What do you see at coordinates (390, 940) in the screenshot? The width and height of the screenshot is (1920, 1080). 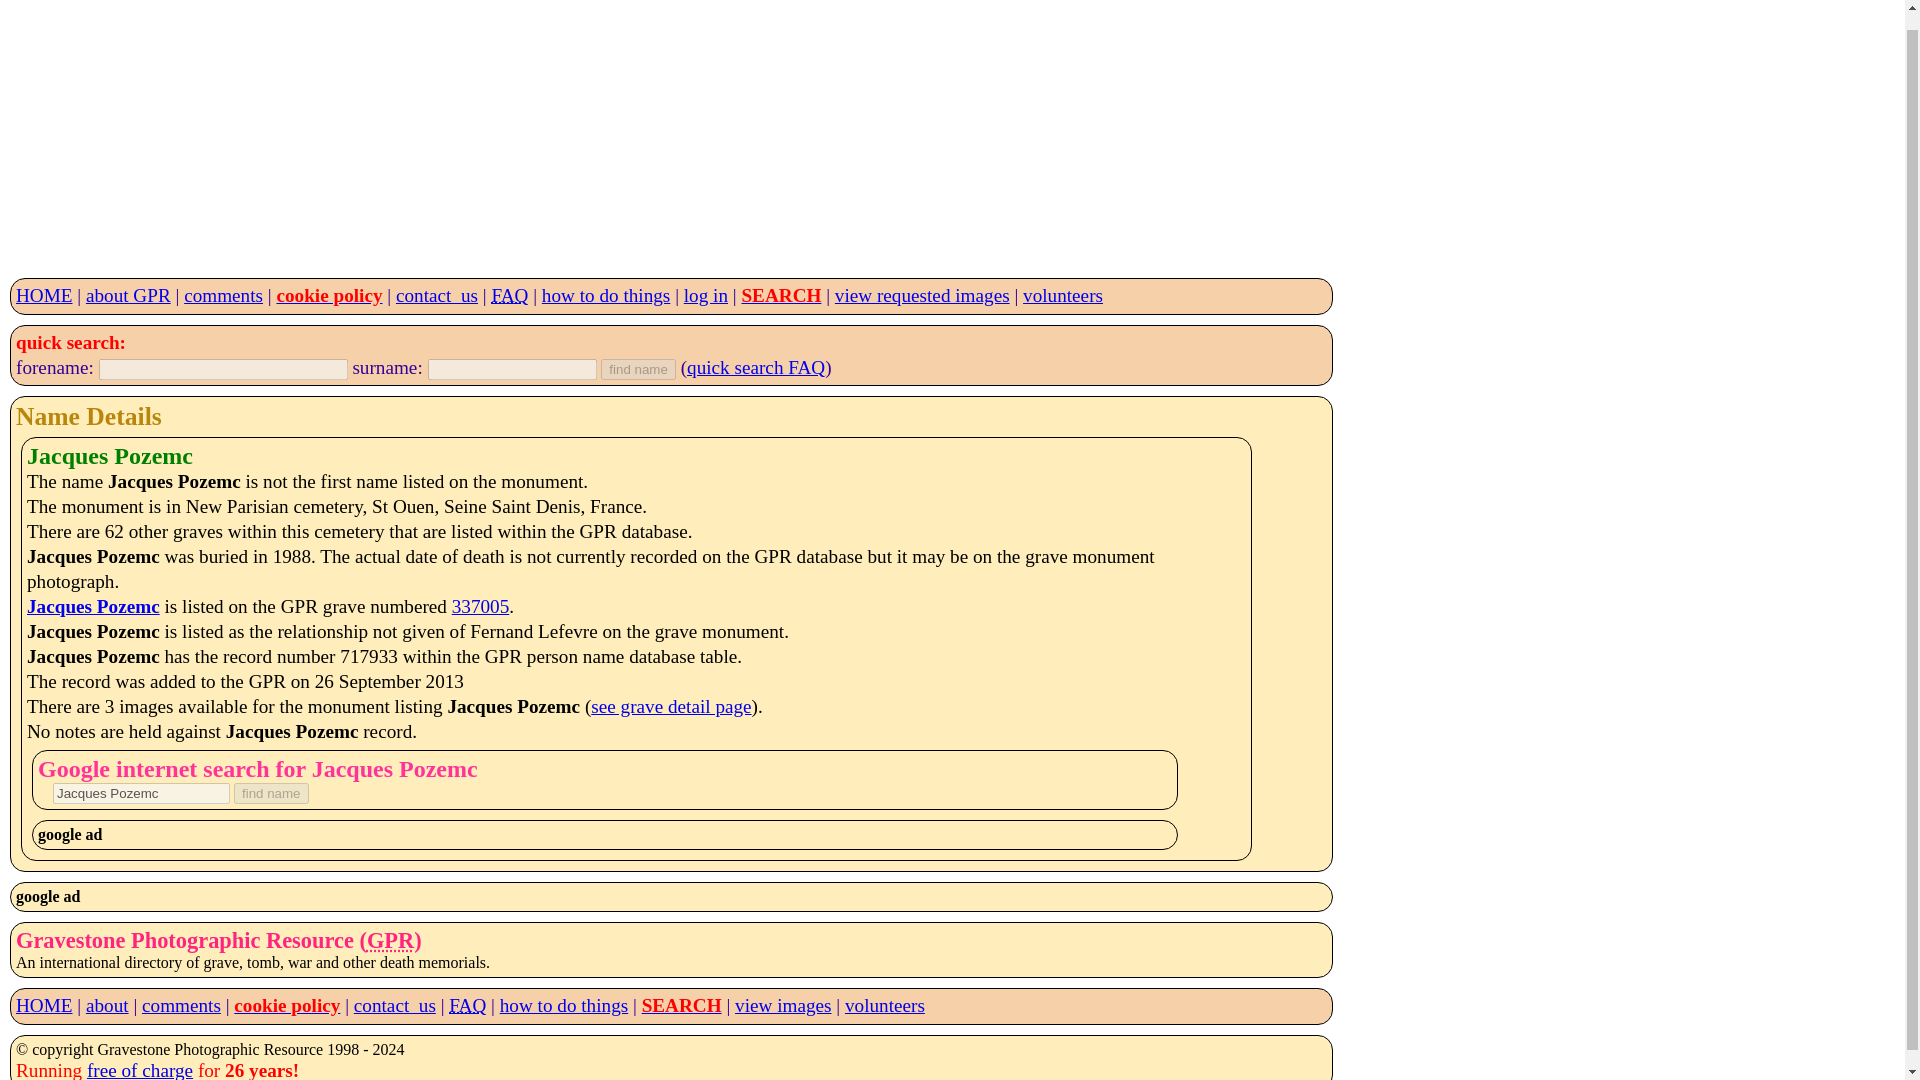 I see `Gravestone Photographic Resource` at bounding box center [390, 940].